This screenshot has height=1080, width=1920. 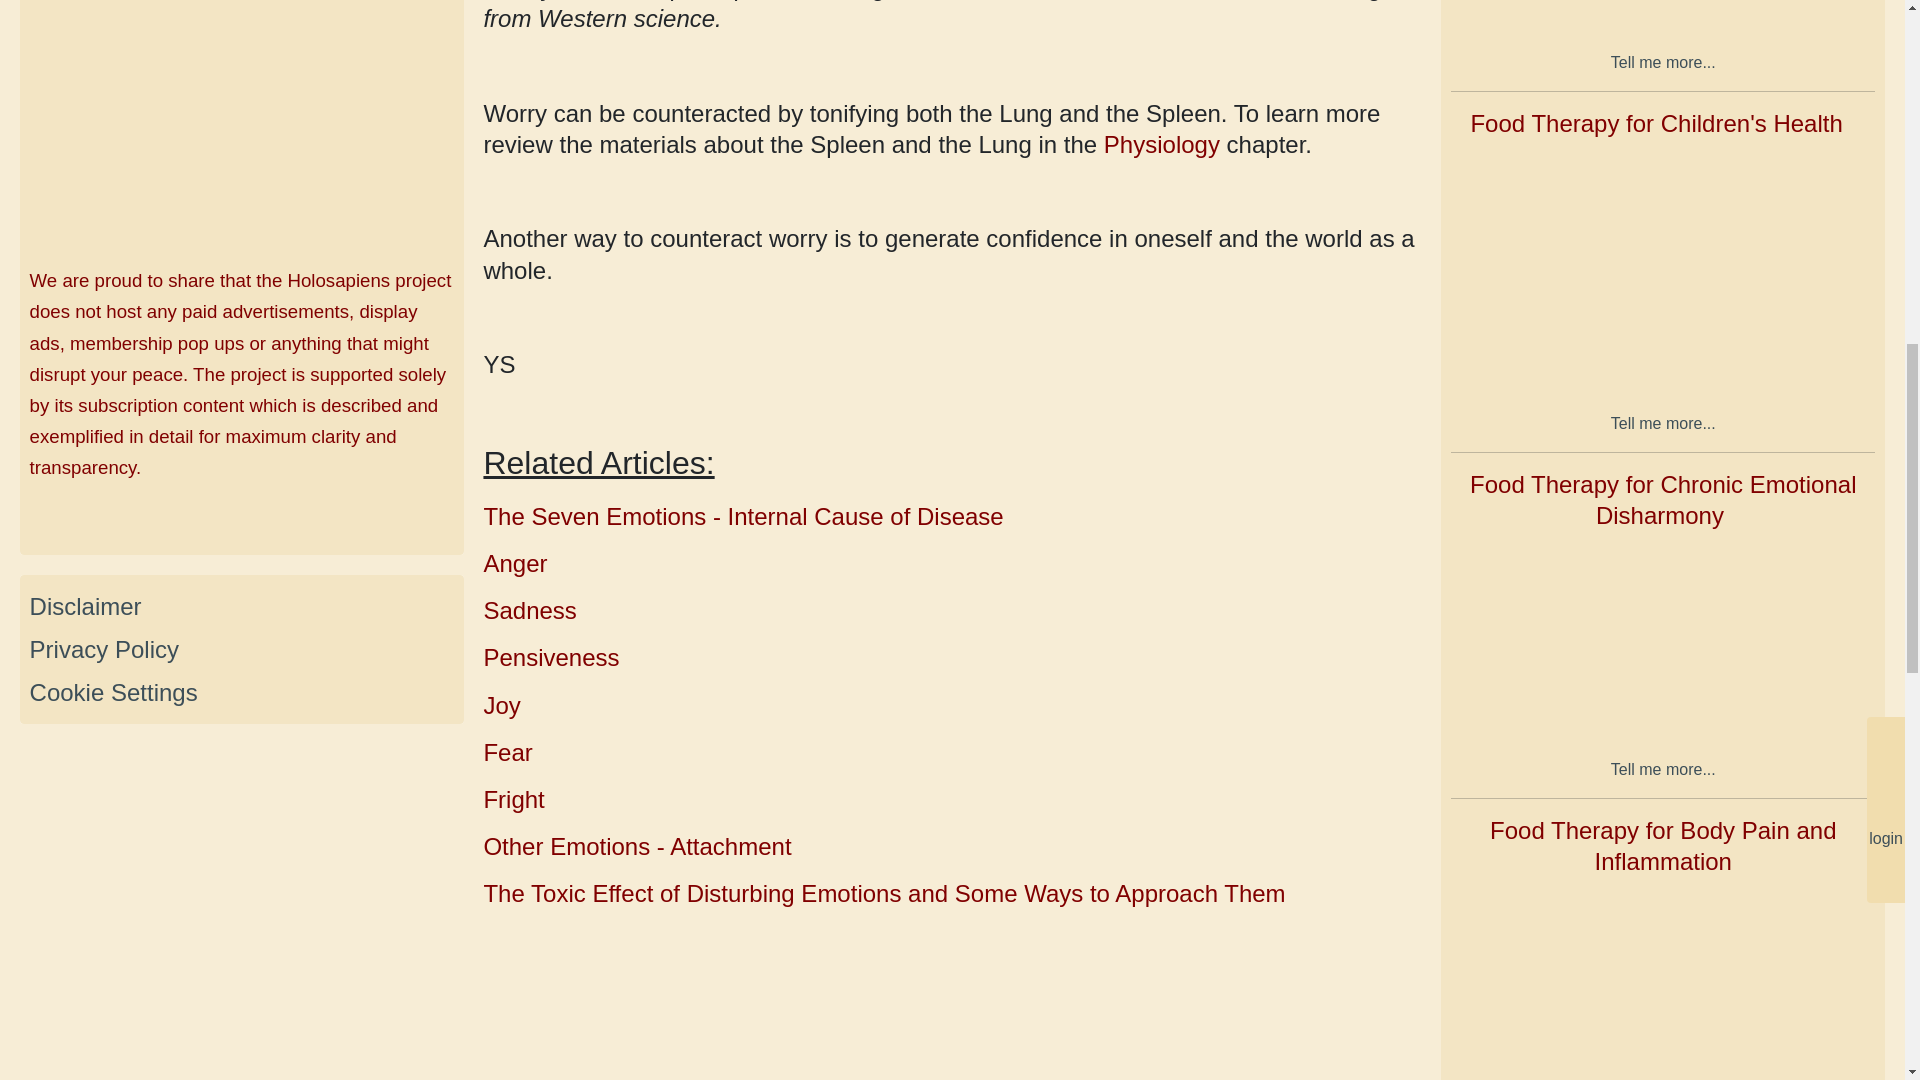 What do you see at coordinates (114, 692) in the screenshot?
I see `Cookie Settings` at bounding box center [114, 692].